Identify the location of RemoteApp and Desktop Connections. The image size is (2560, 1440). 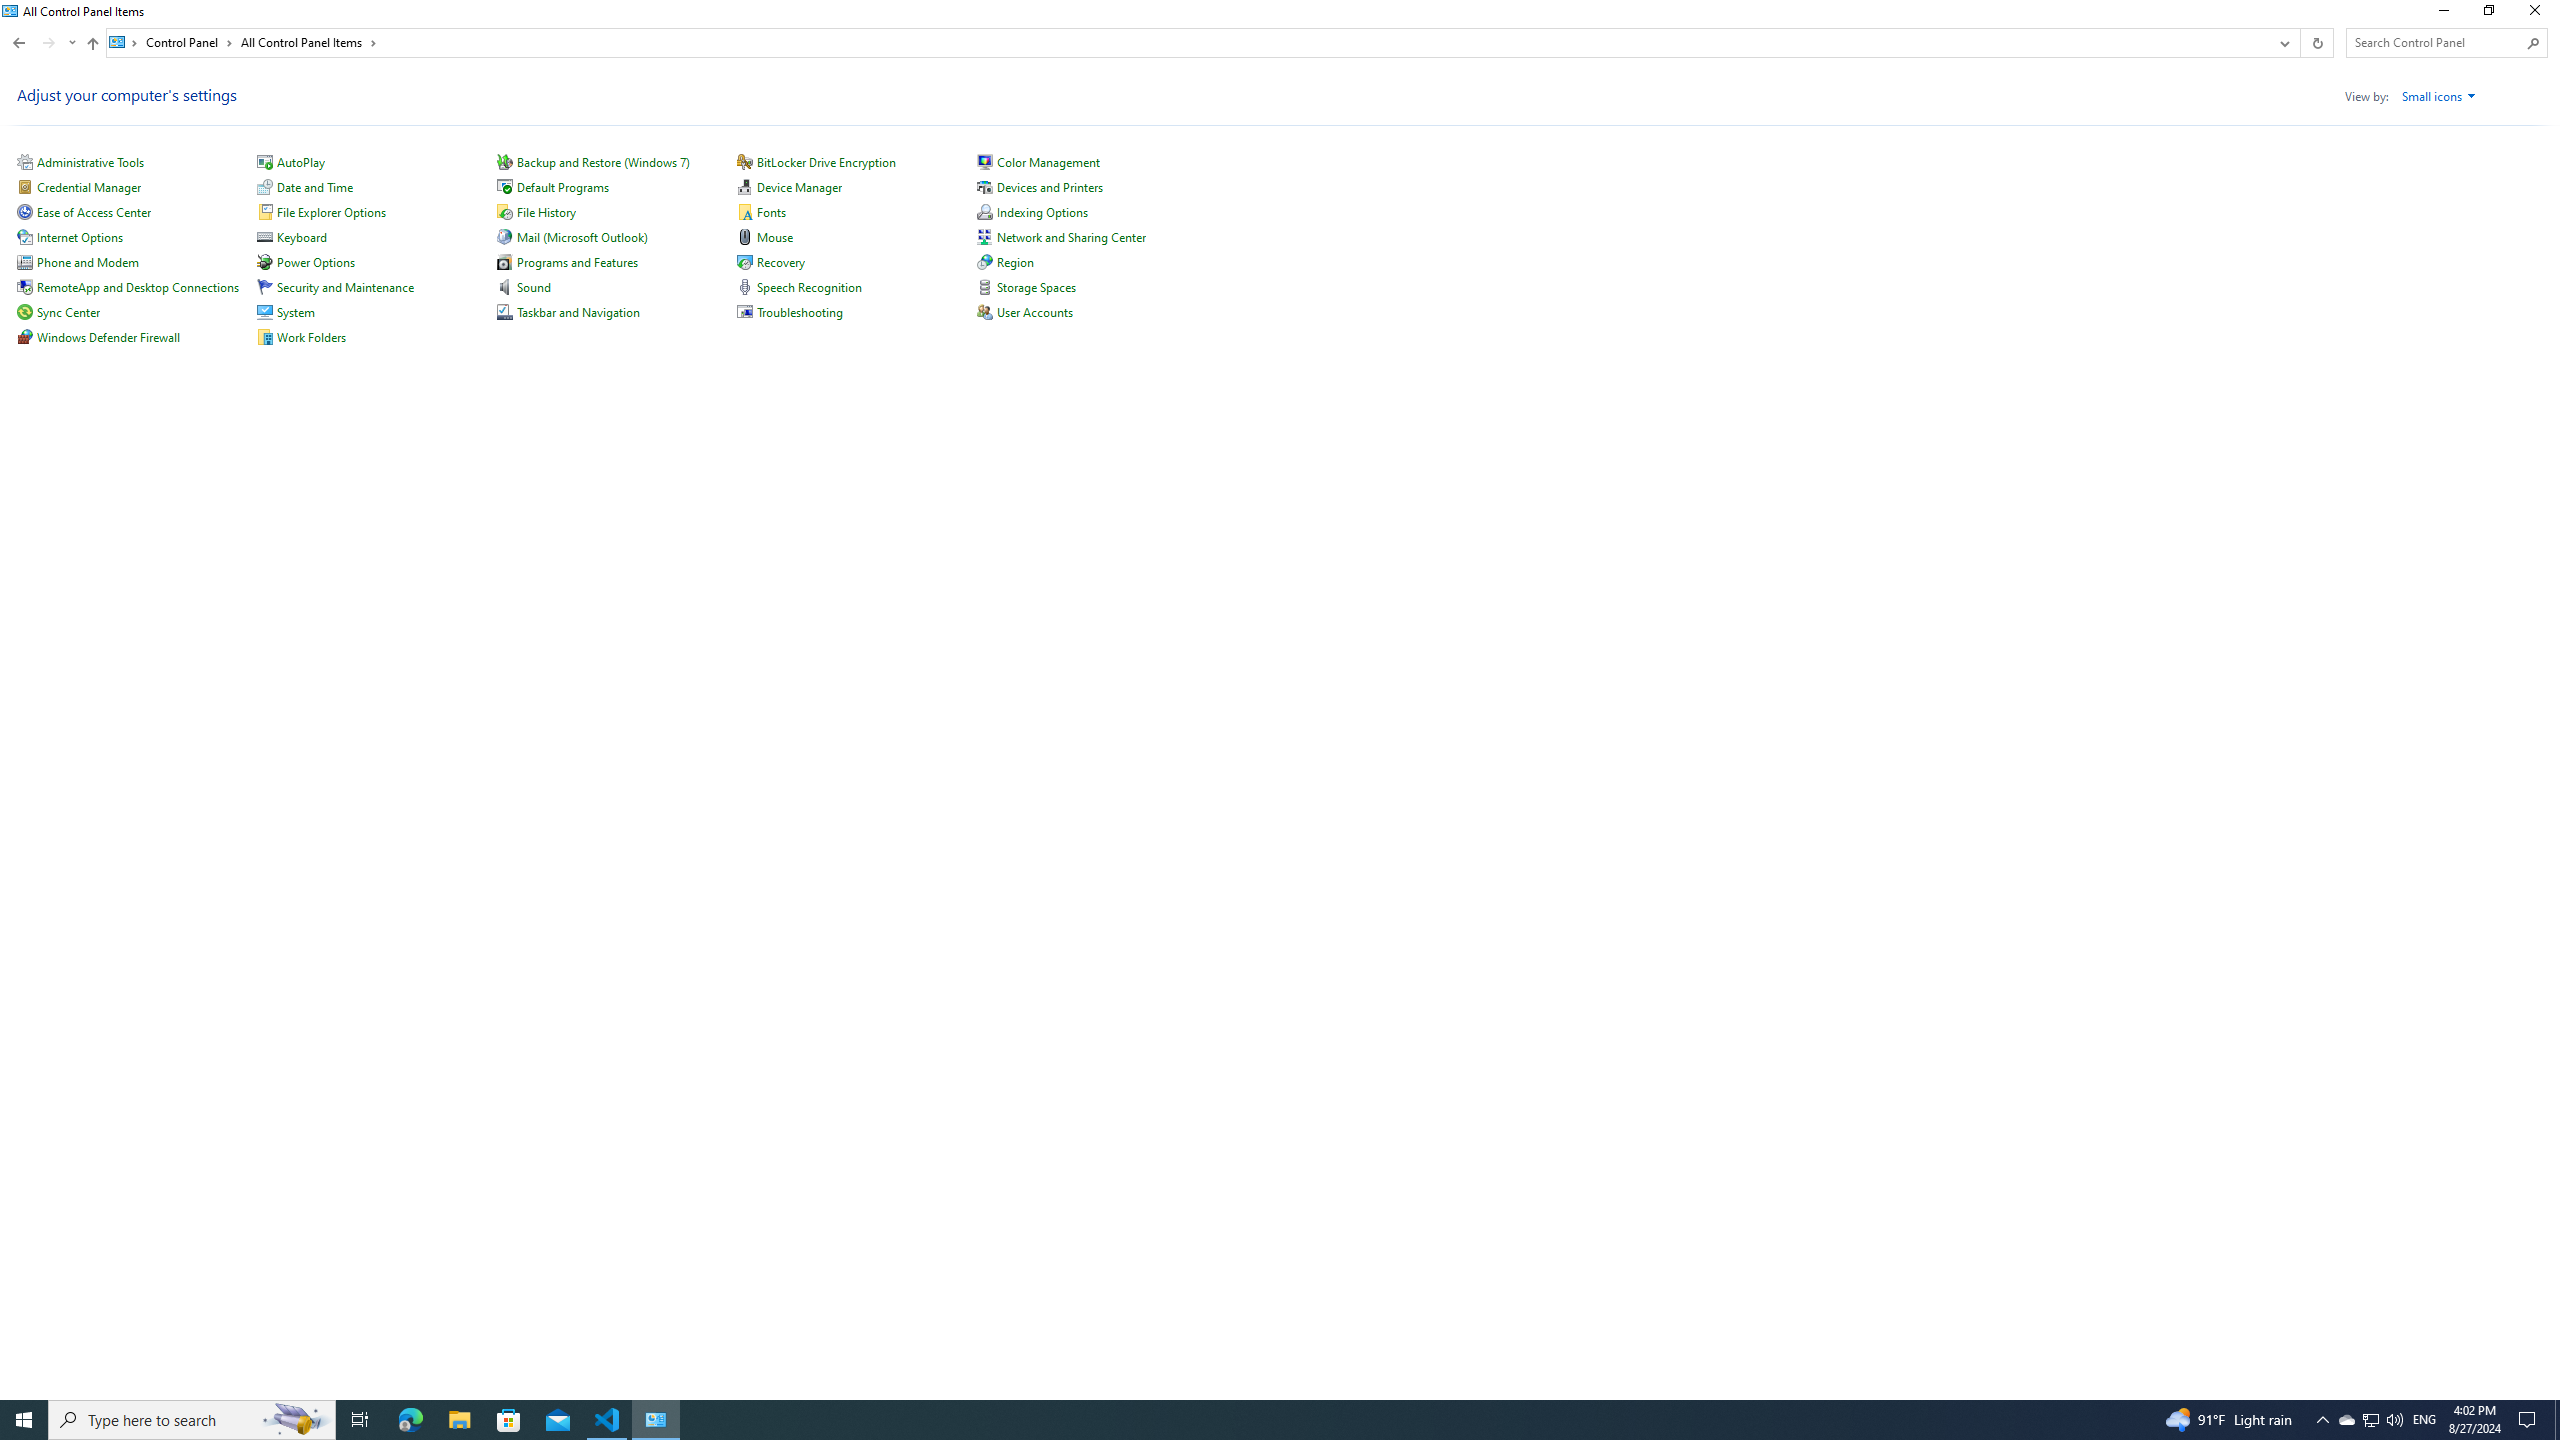
(138, 287).